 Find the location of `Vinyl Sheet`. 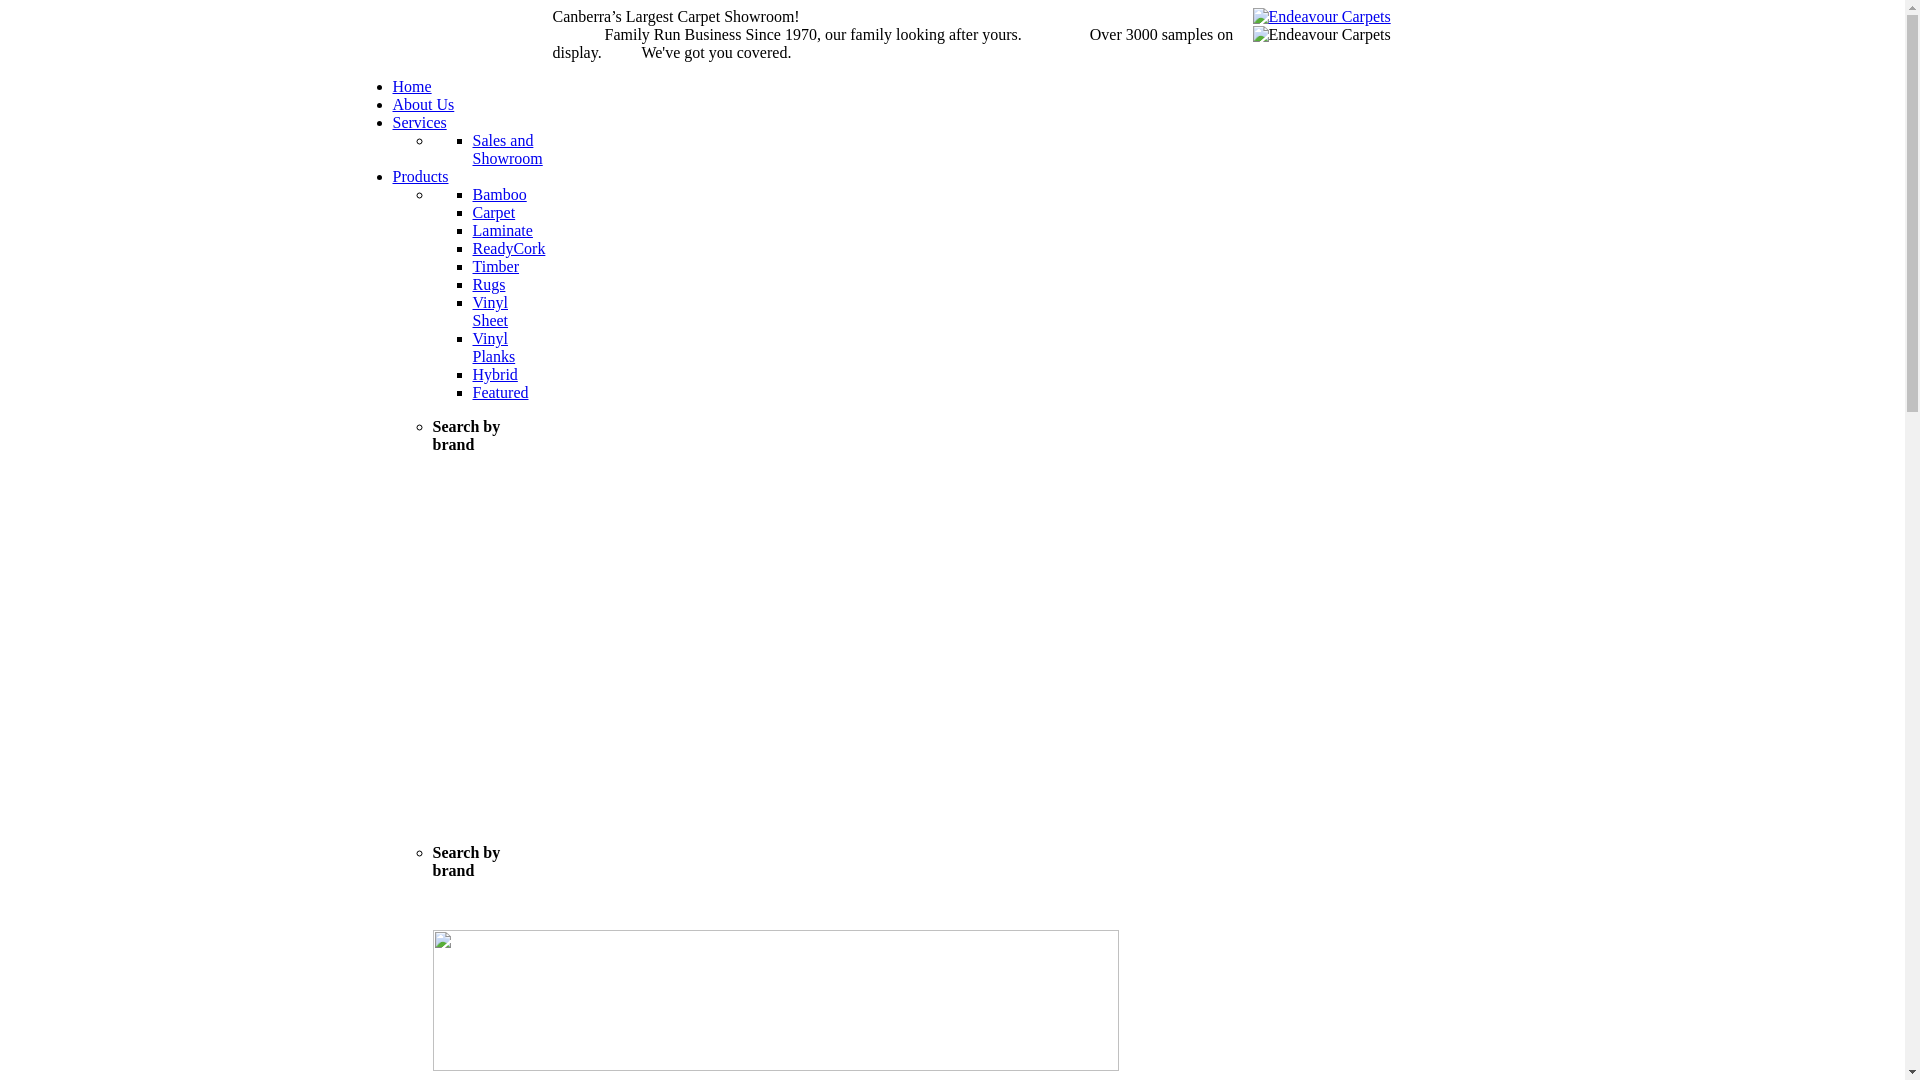

Vinyl Sheet is located at coordinates (490, 312).